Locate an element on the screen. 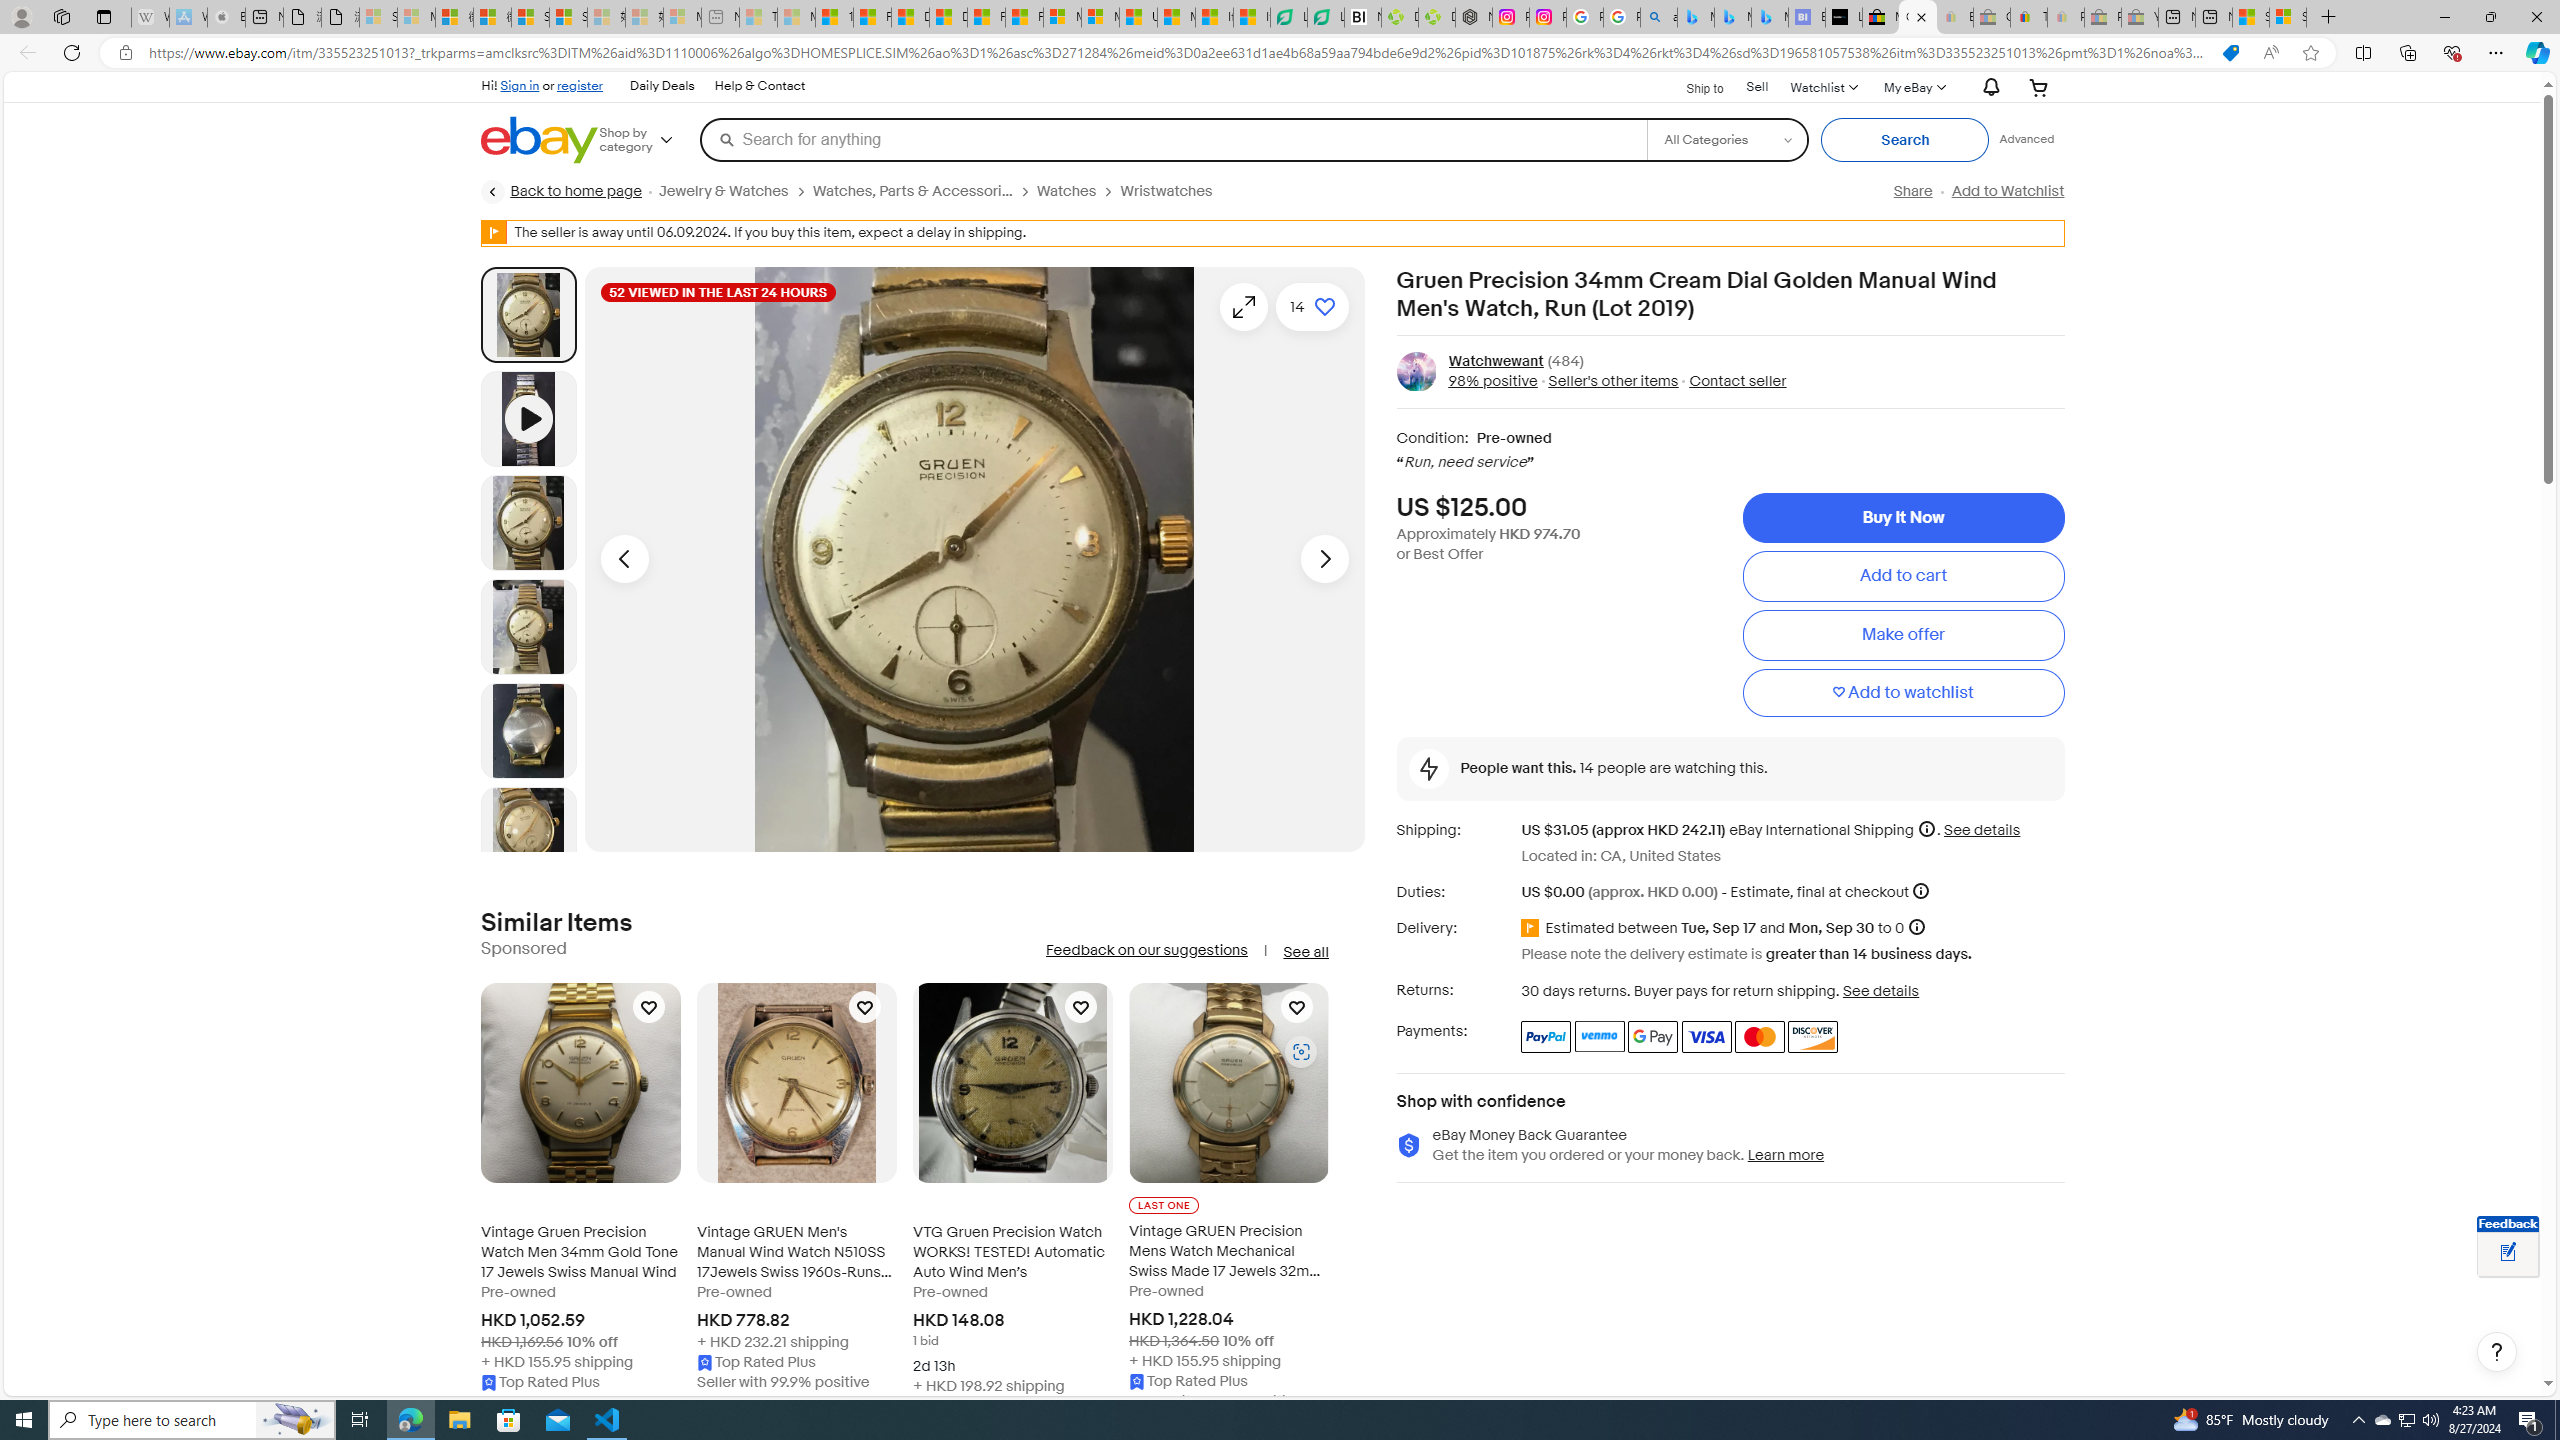 The width and height of the screenshot is (2560, 1440). WatchlistExpand Watch List is located at coordinates (1822, 86).